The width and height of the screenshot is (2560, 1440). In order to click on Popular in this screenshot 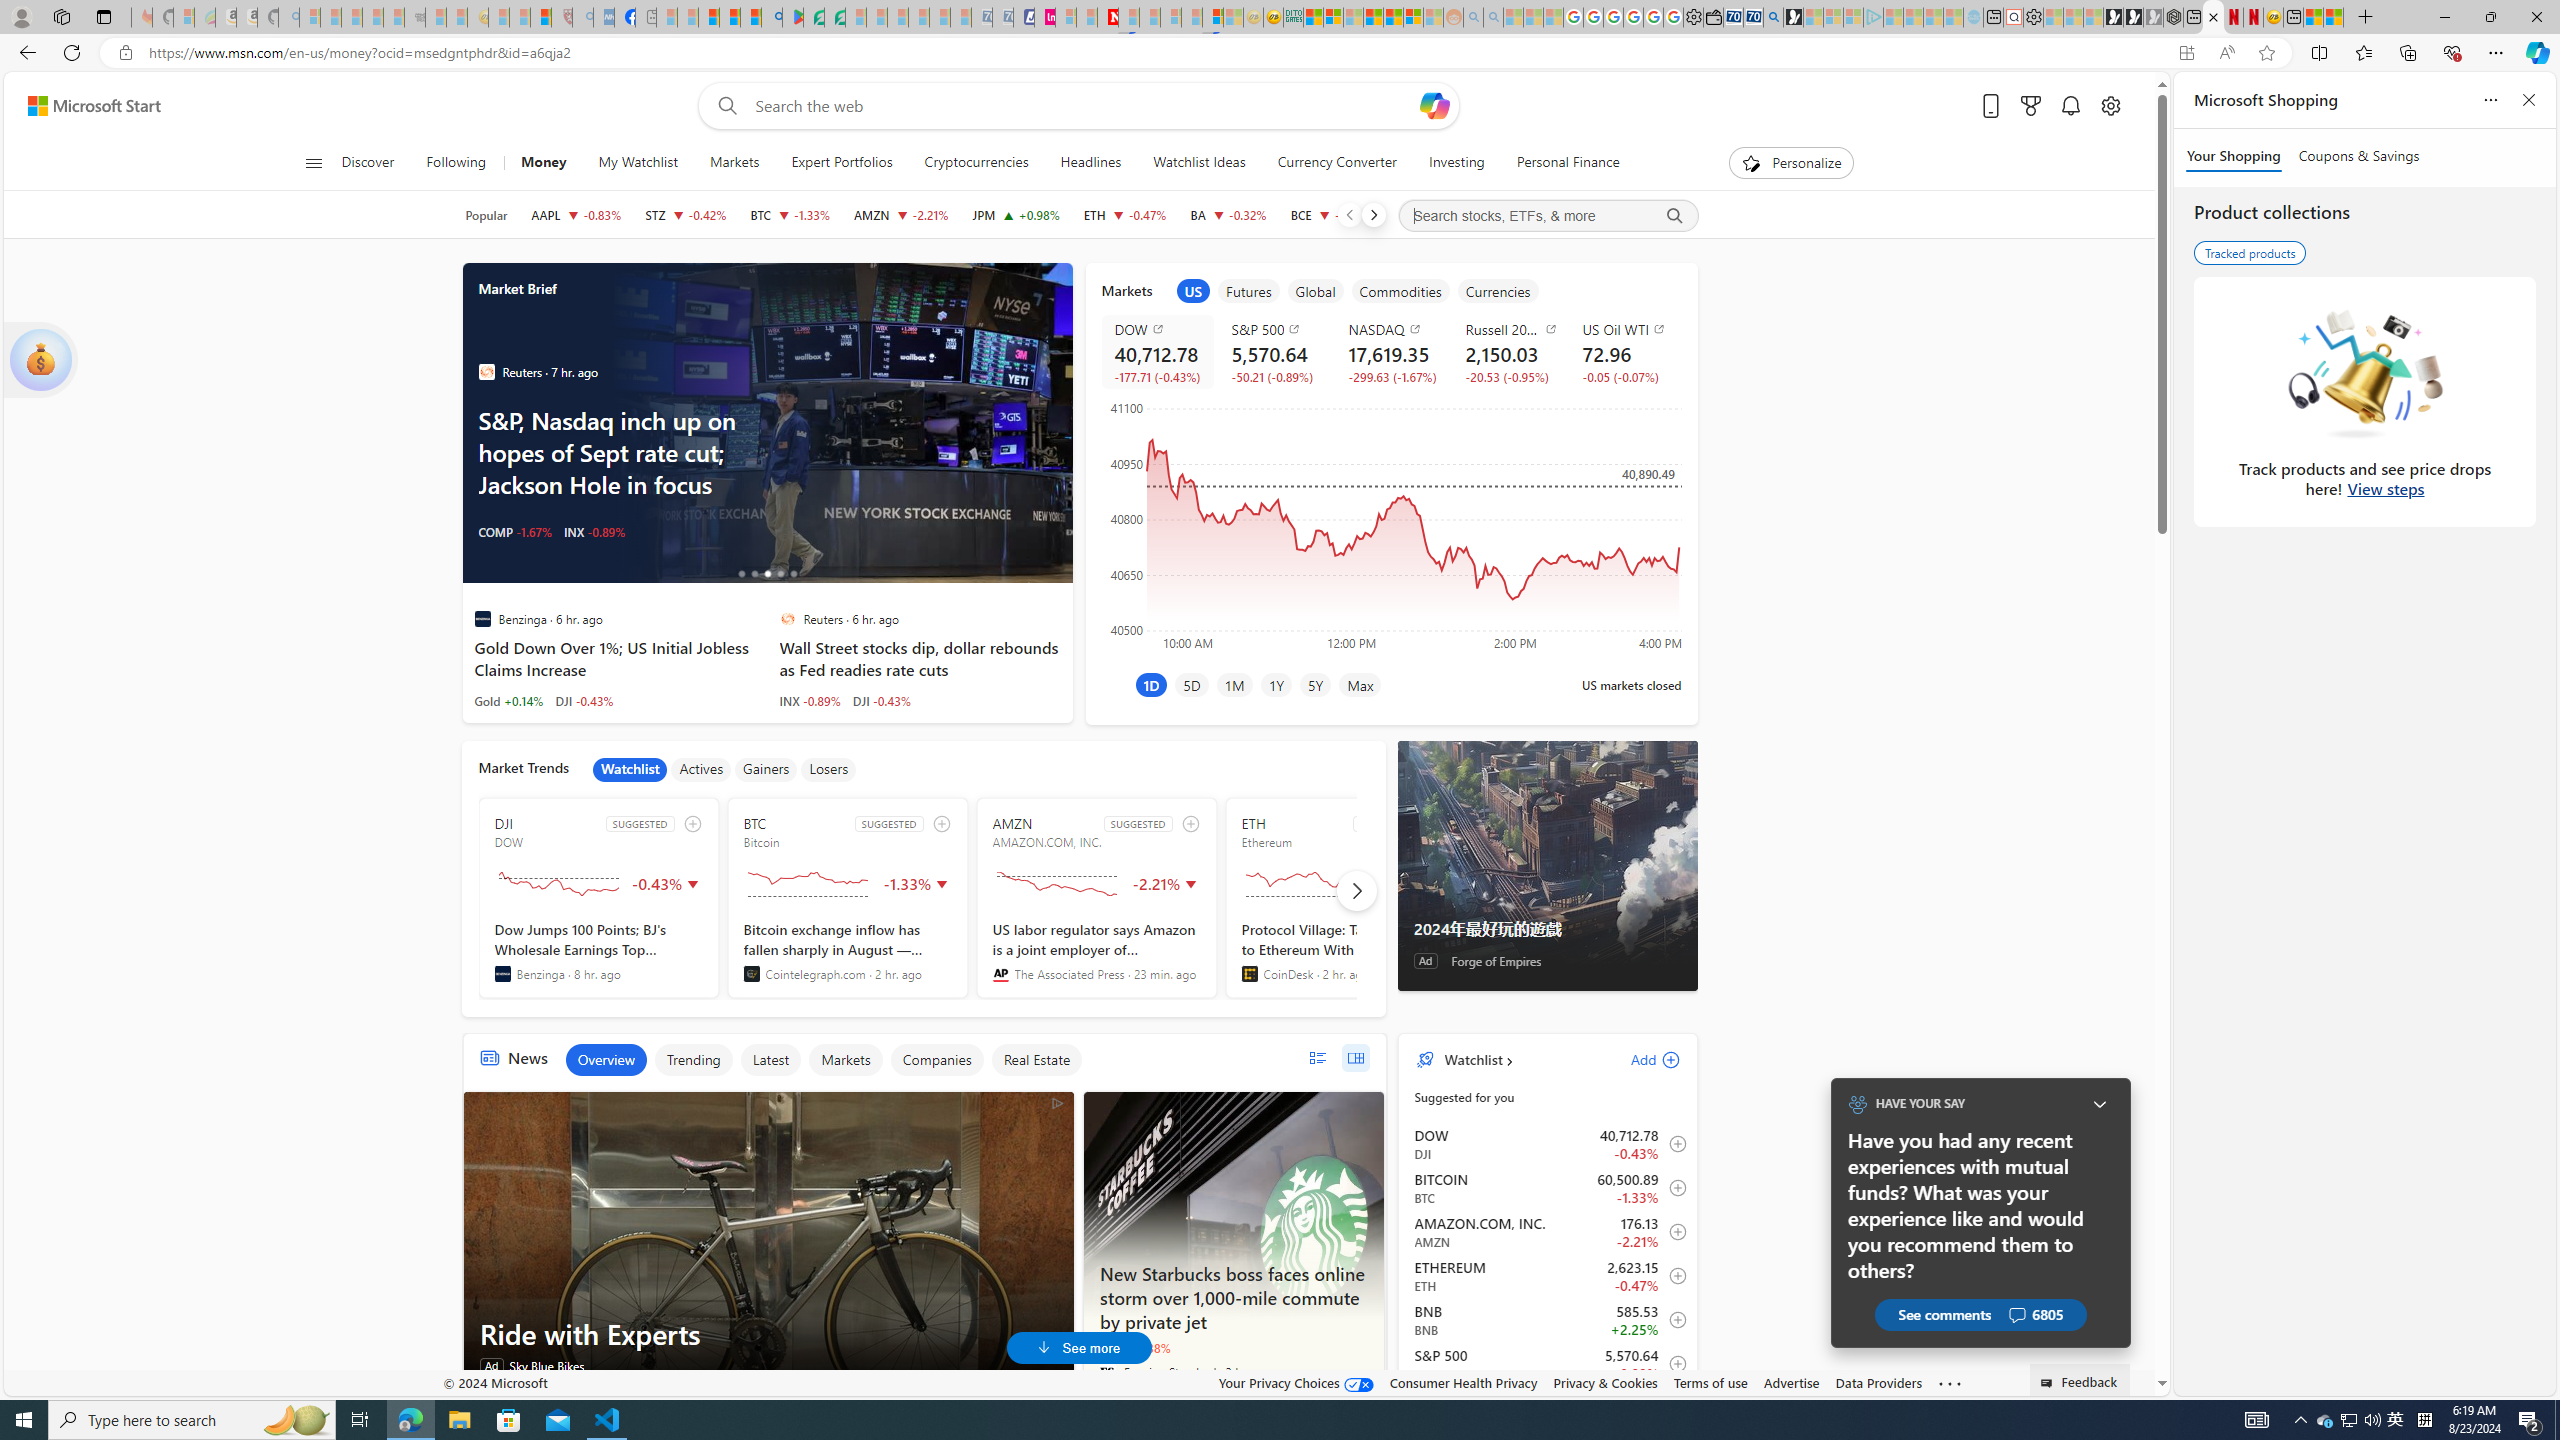, I will do `click(486, 215)`.